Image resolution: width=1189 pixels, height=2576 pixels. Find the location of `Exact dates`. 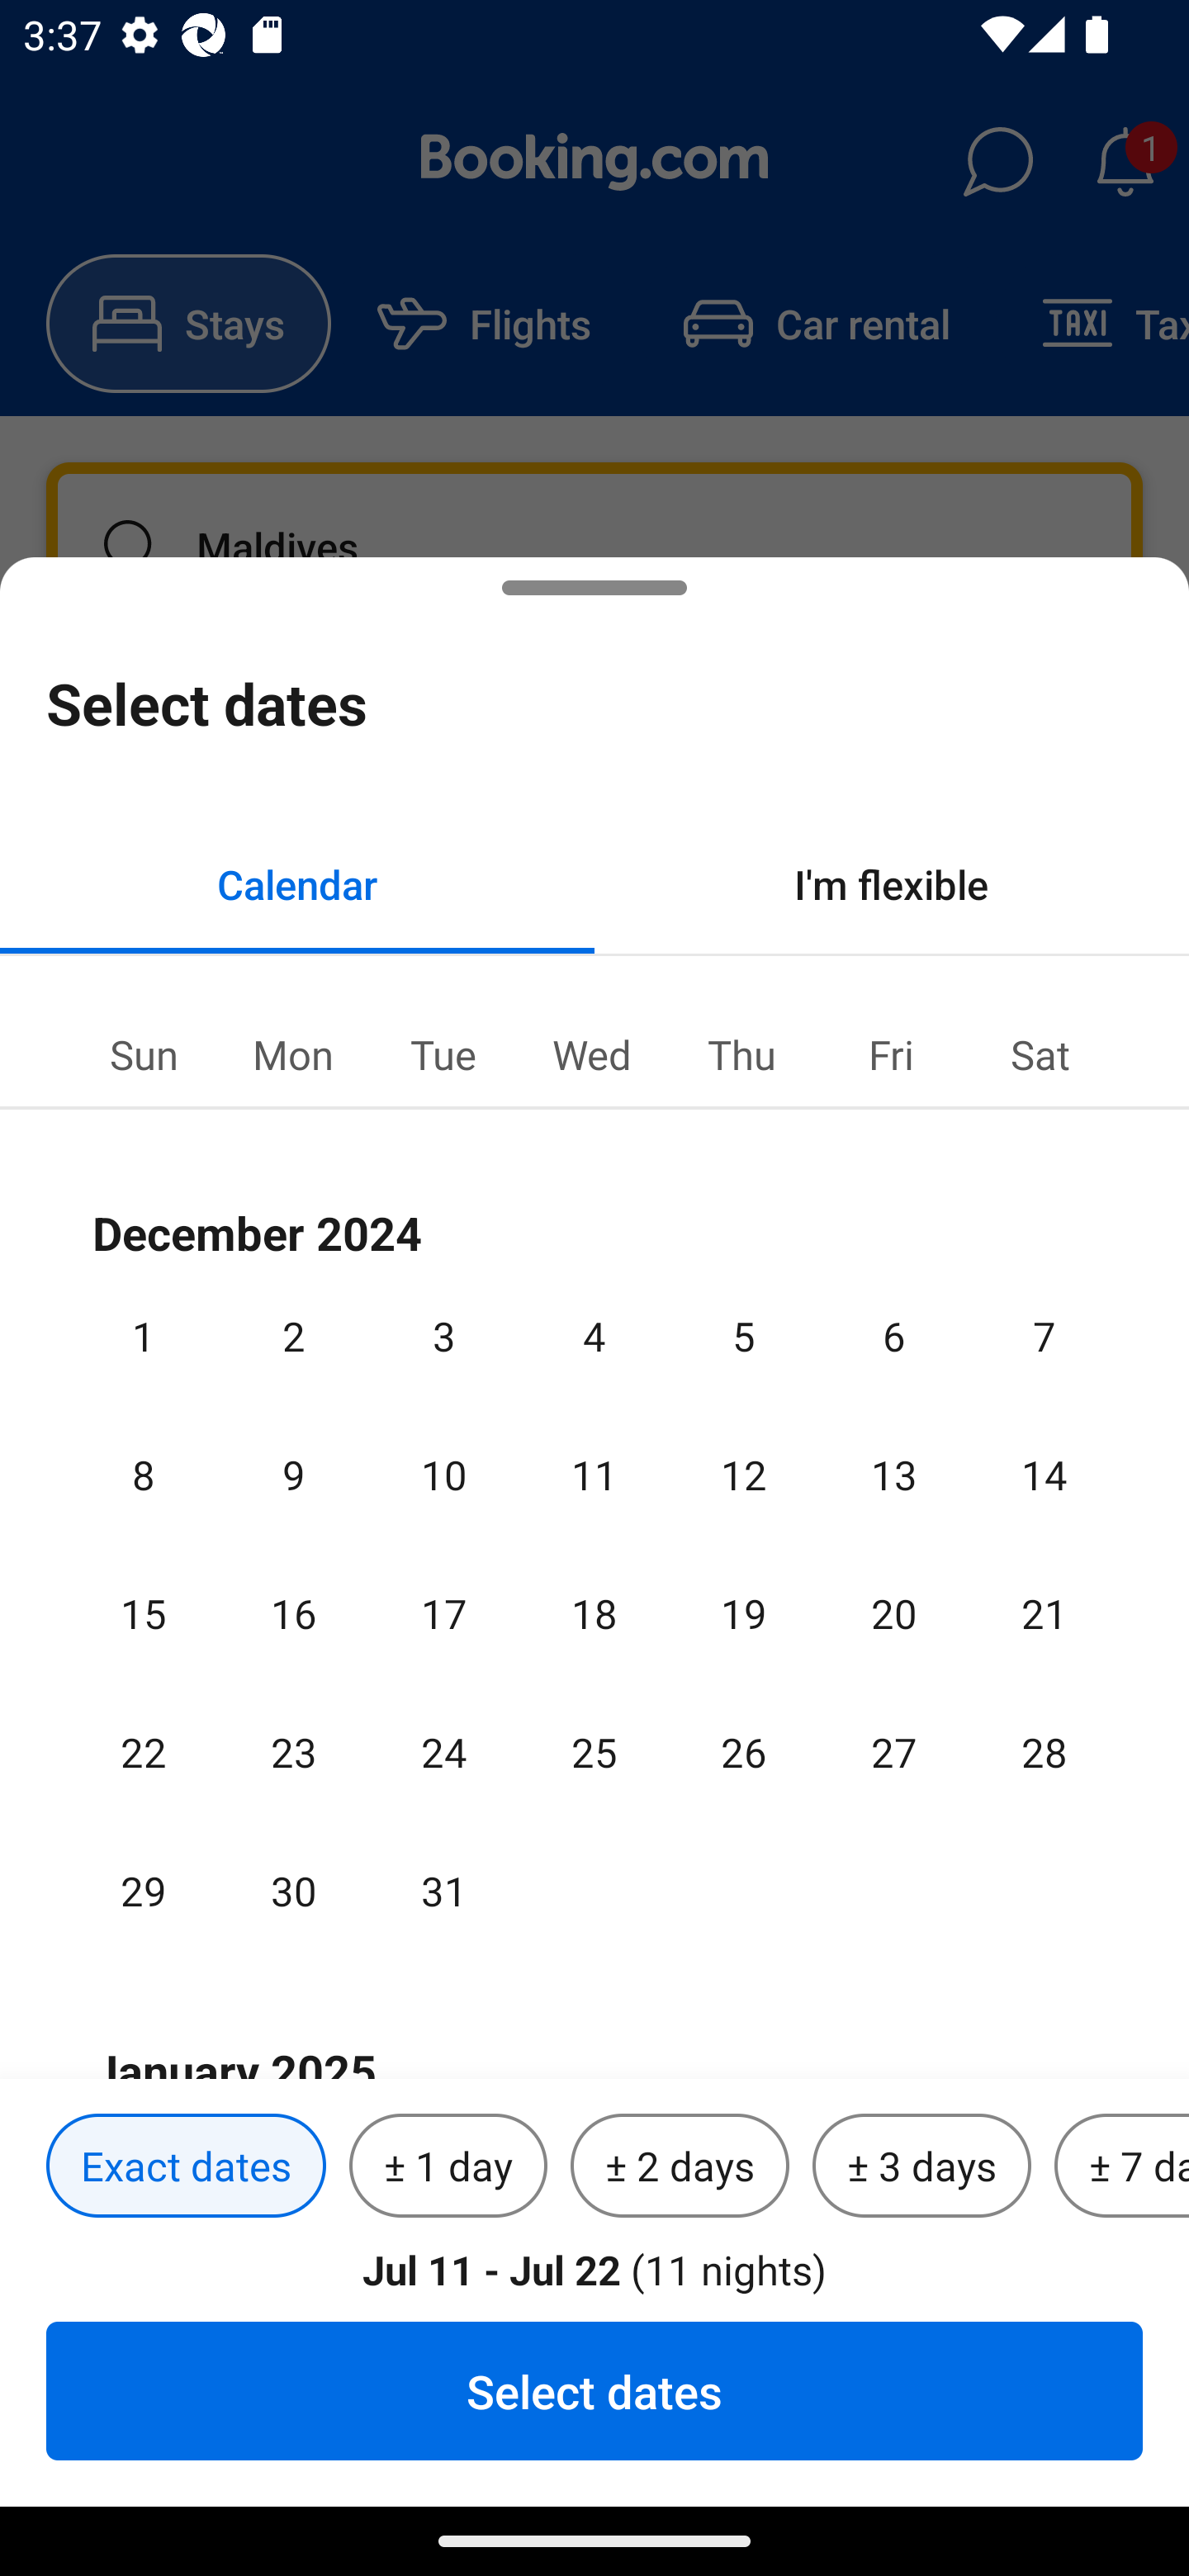

Exact dates is located at coordinates (186, 2166).